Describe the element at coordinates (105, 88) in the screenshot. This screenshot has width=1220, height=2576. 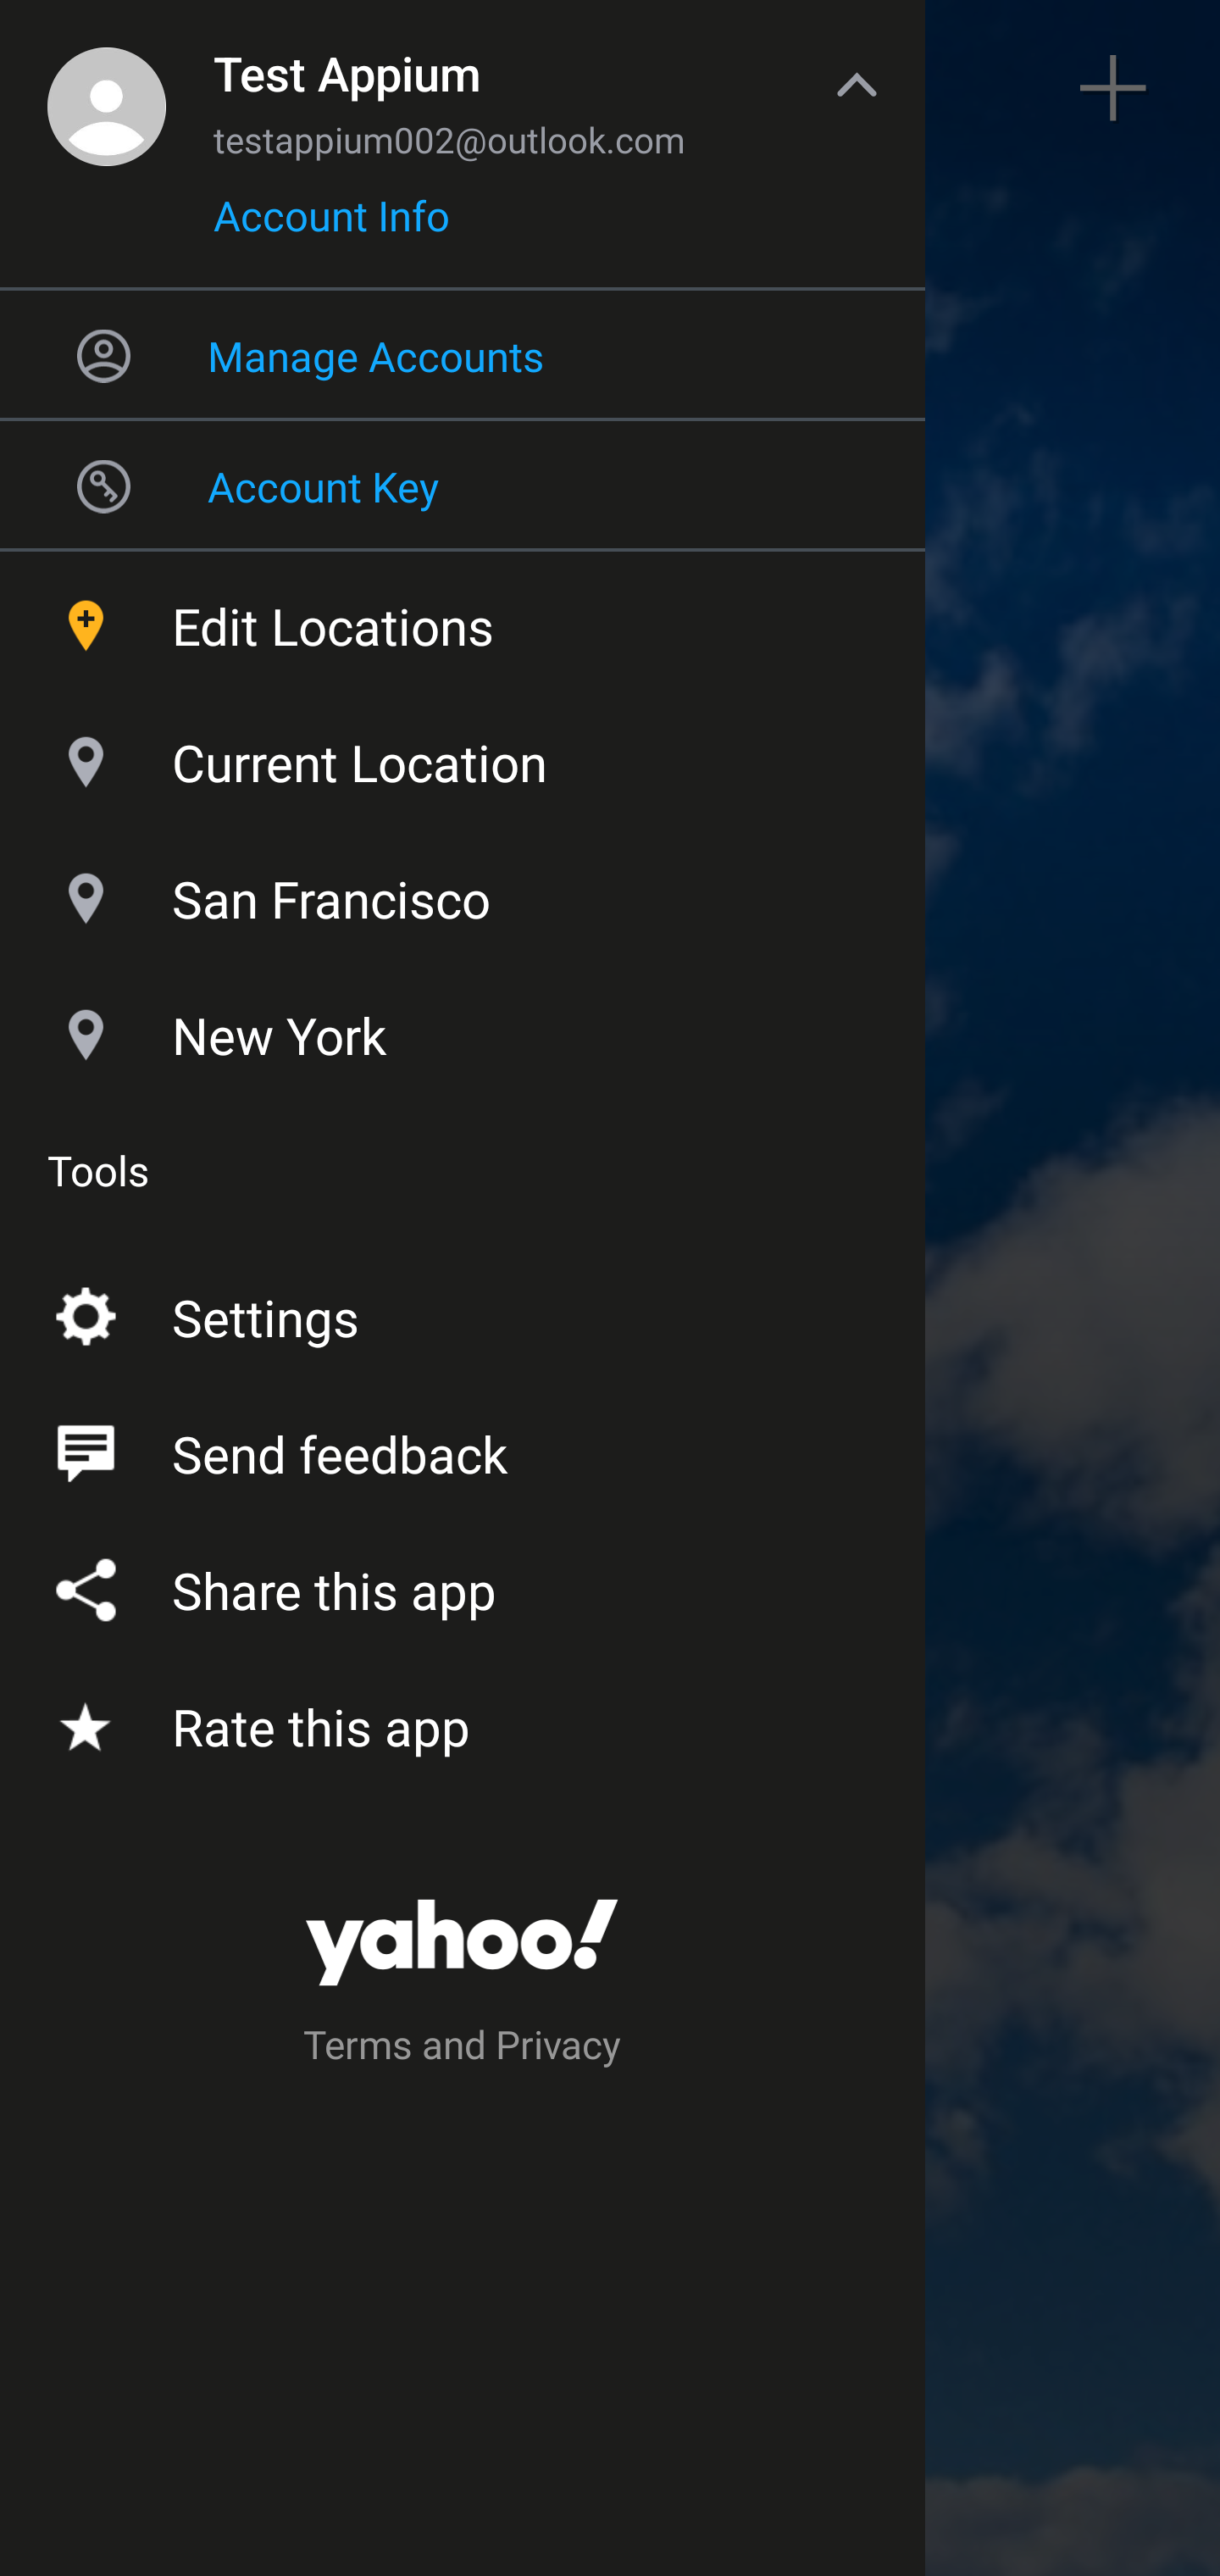
I see `Sidebar` at that location.